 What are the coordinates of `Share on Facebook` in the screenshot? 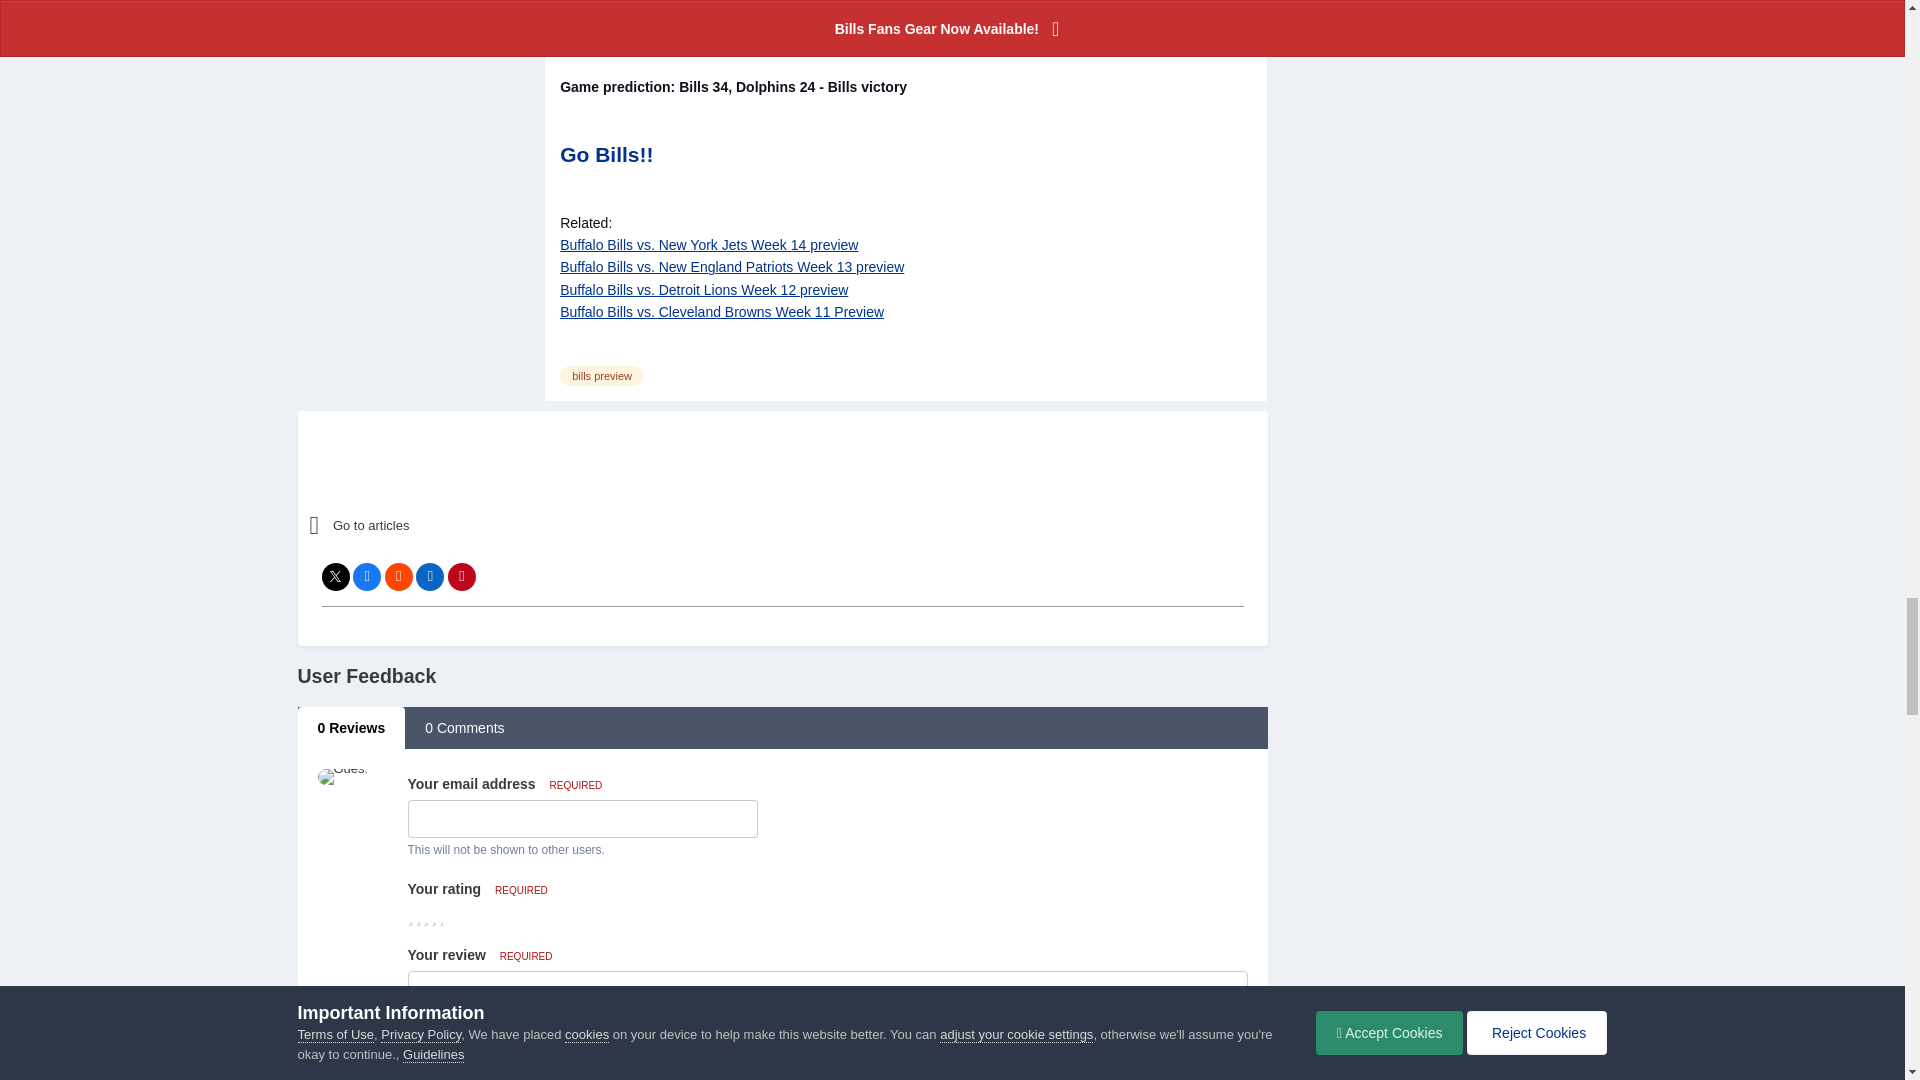 It's located at (366, 576).